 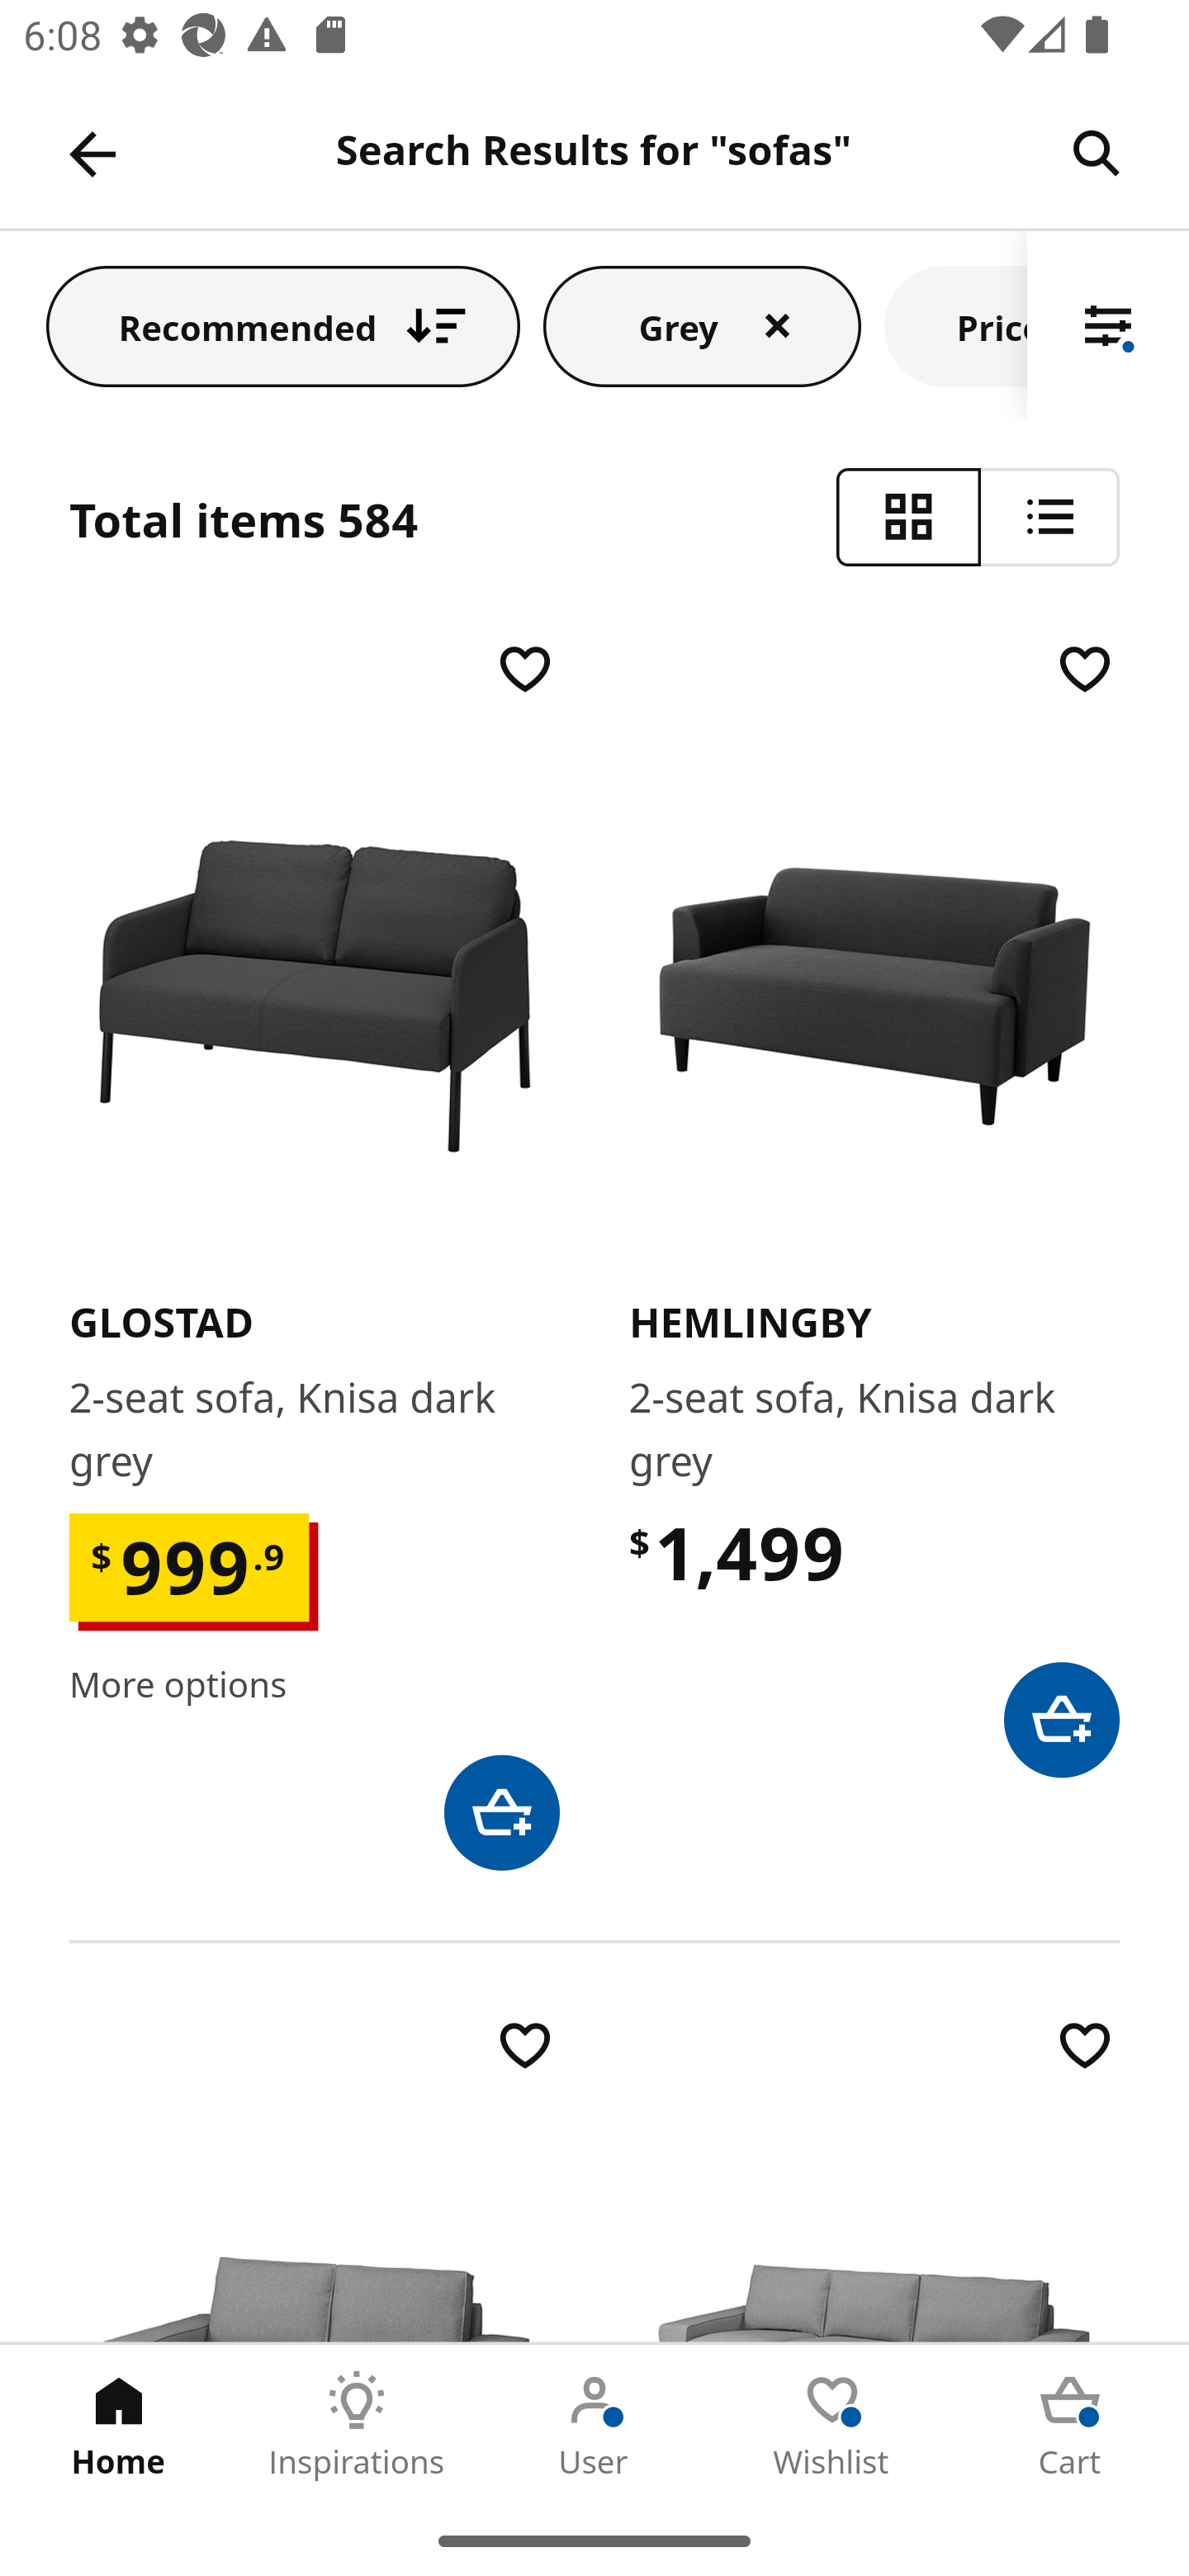 What do you see at coordinates (1070, 2425) in the screenshot?
I see `Cart
Tab 5 of 5` at bounding box center [1070, 2425].